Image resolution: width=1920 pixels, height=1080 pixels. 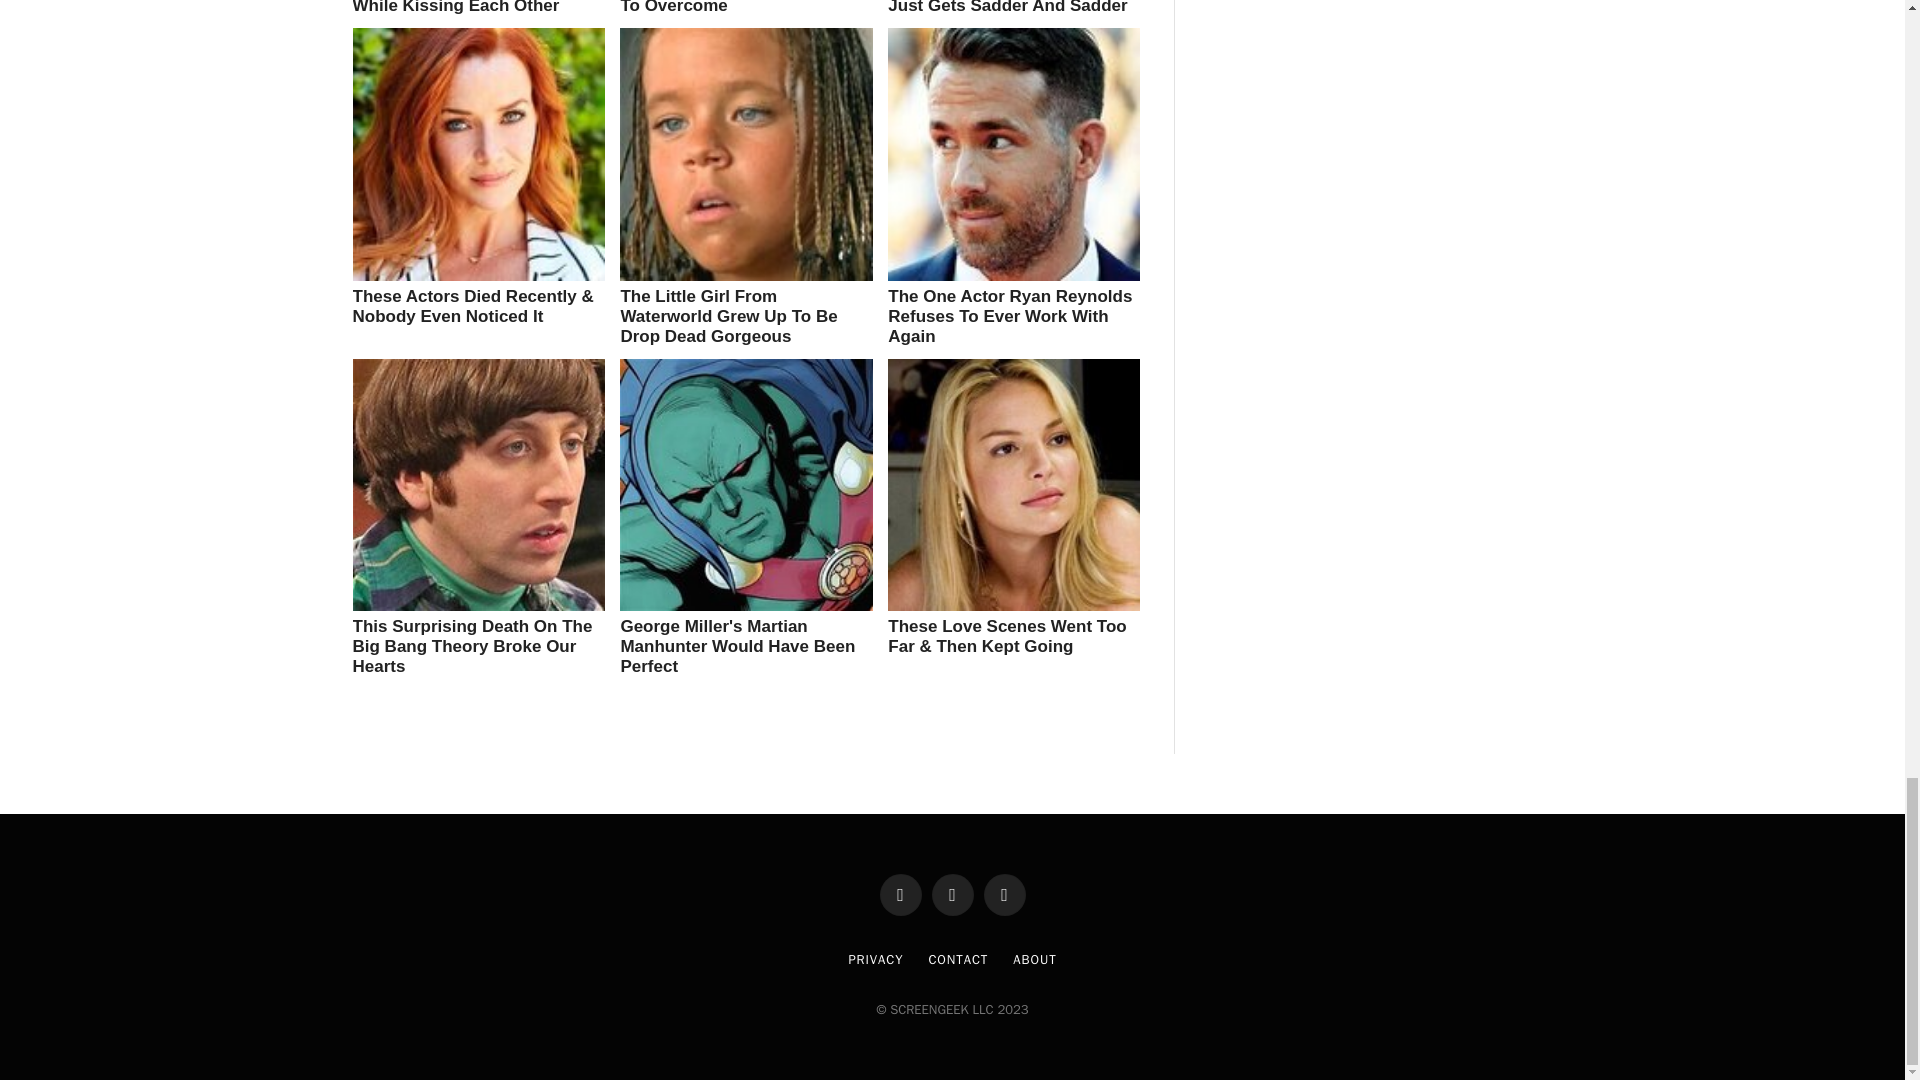 What do you see at coordinates (740, 8) in the screenshot?
I see `The Tragedy Blake Lively Had To Overcome` at bounding box center [740, 8].